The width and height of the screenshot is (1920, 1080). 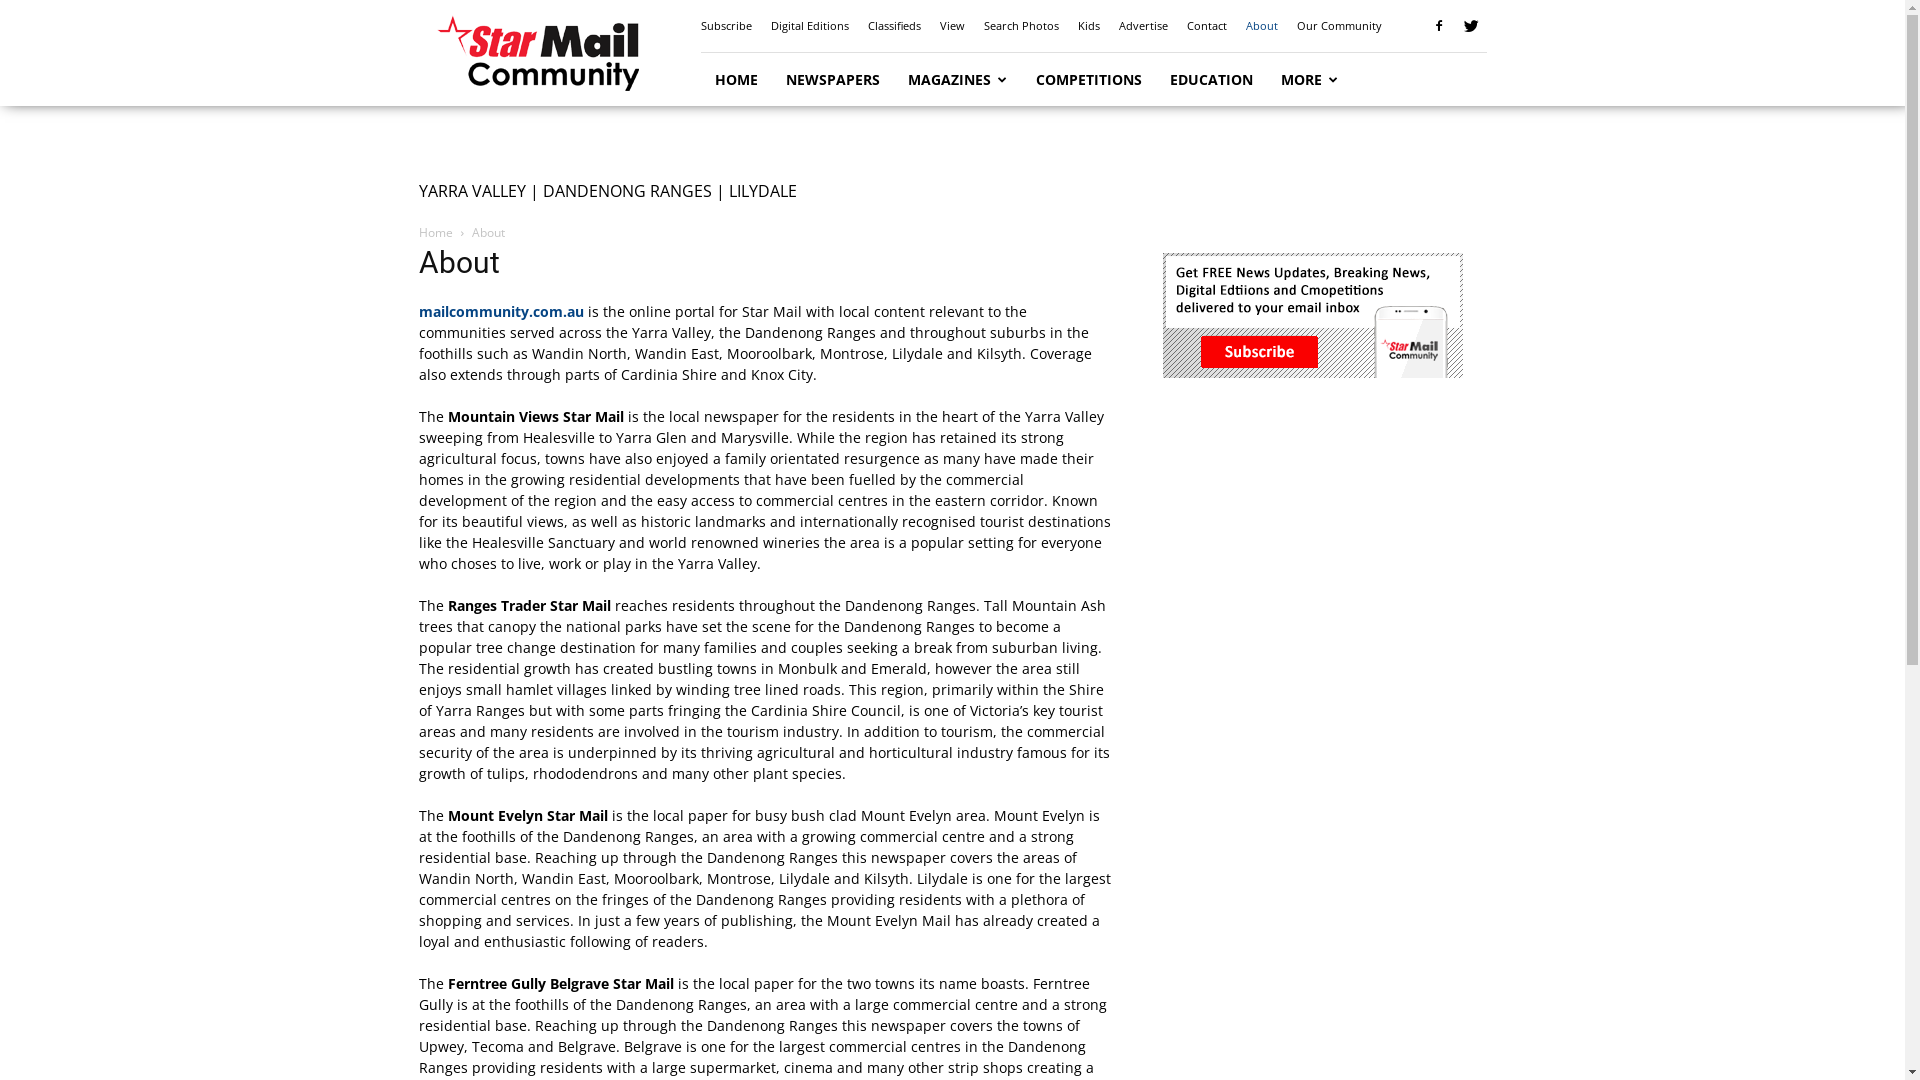 I want to click on Twitter, so click(x=1471, y=26).